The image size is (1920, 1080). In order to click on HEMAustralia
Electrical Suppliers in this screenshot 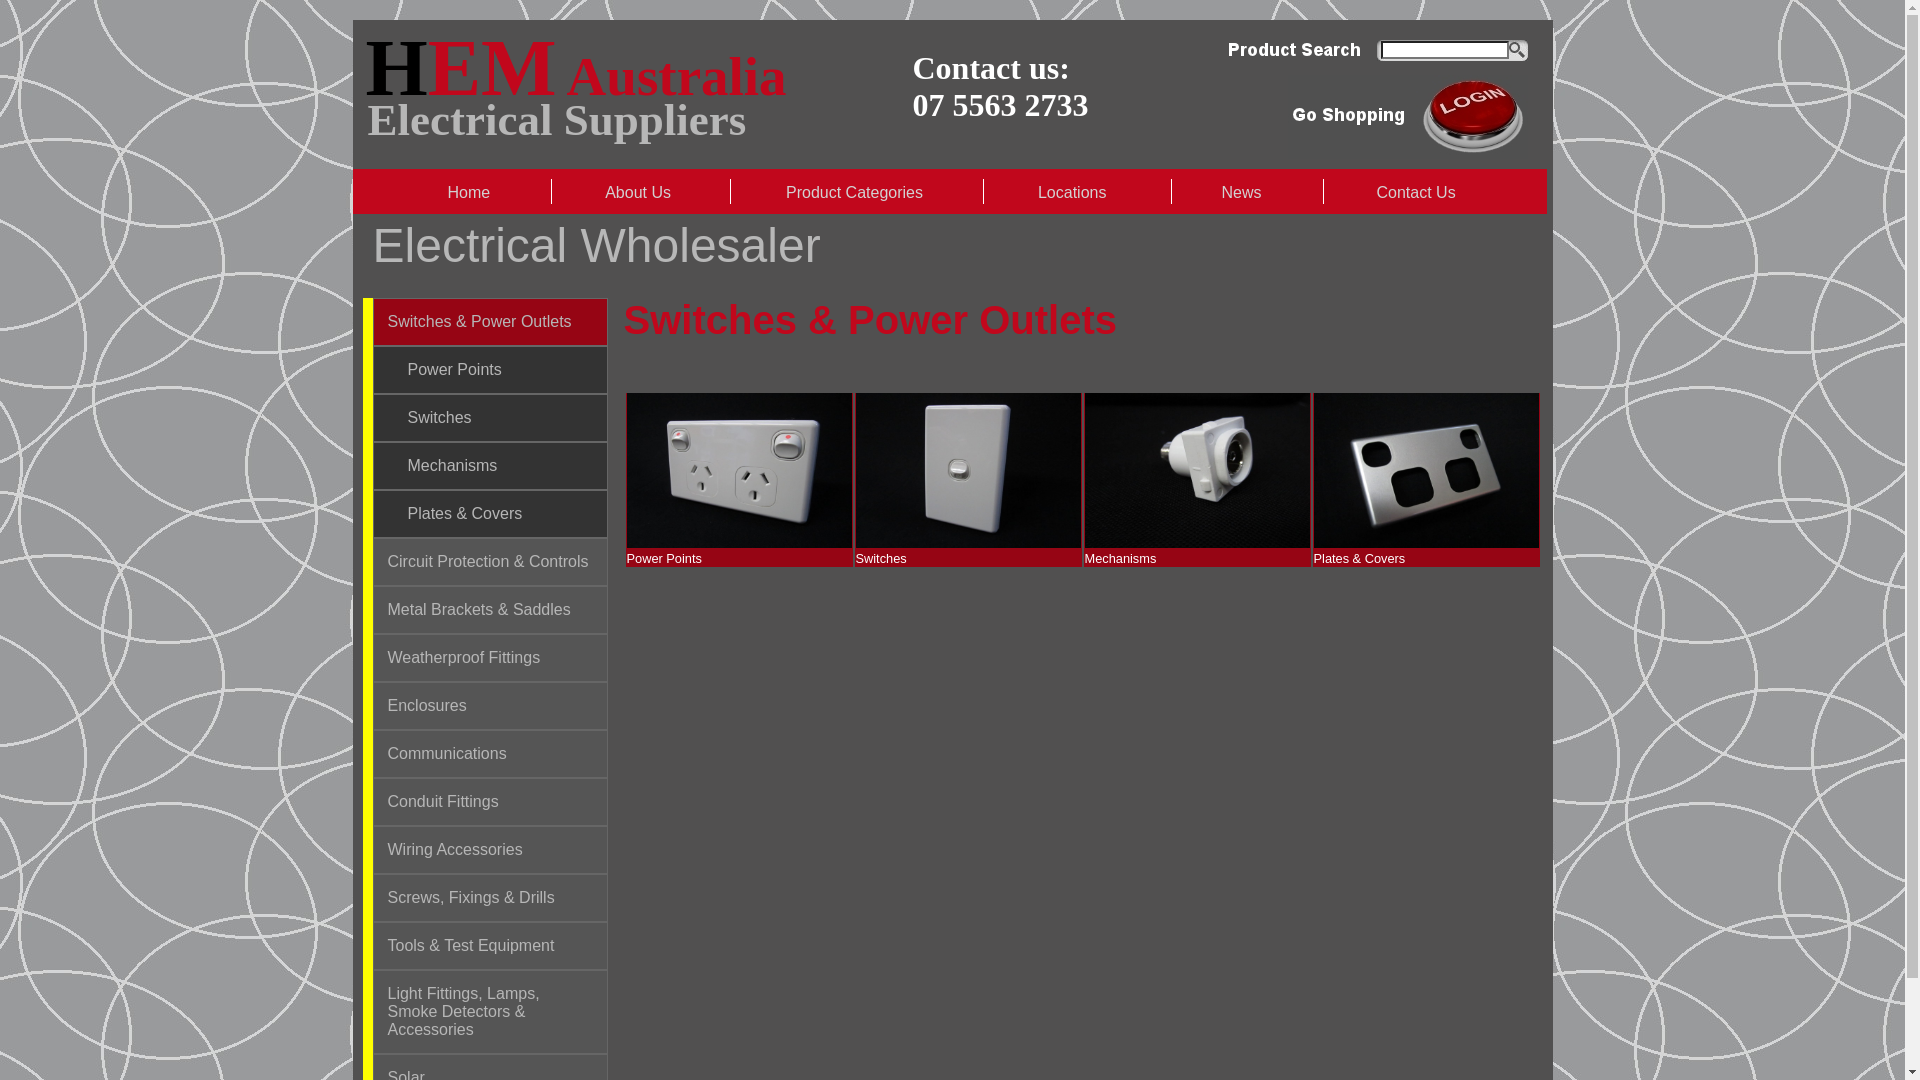, I will do `click(569, 114)`.